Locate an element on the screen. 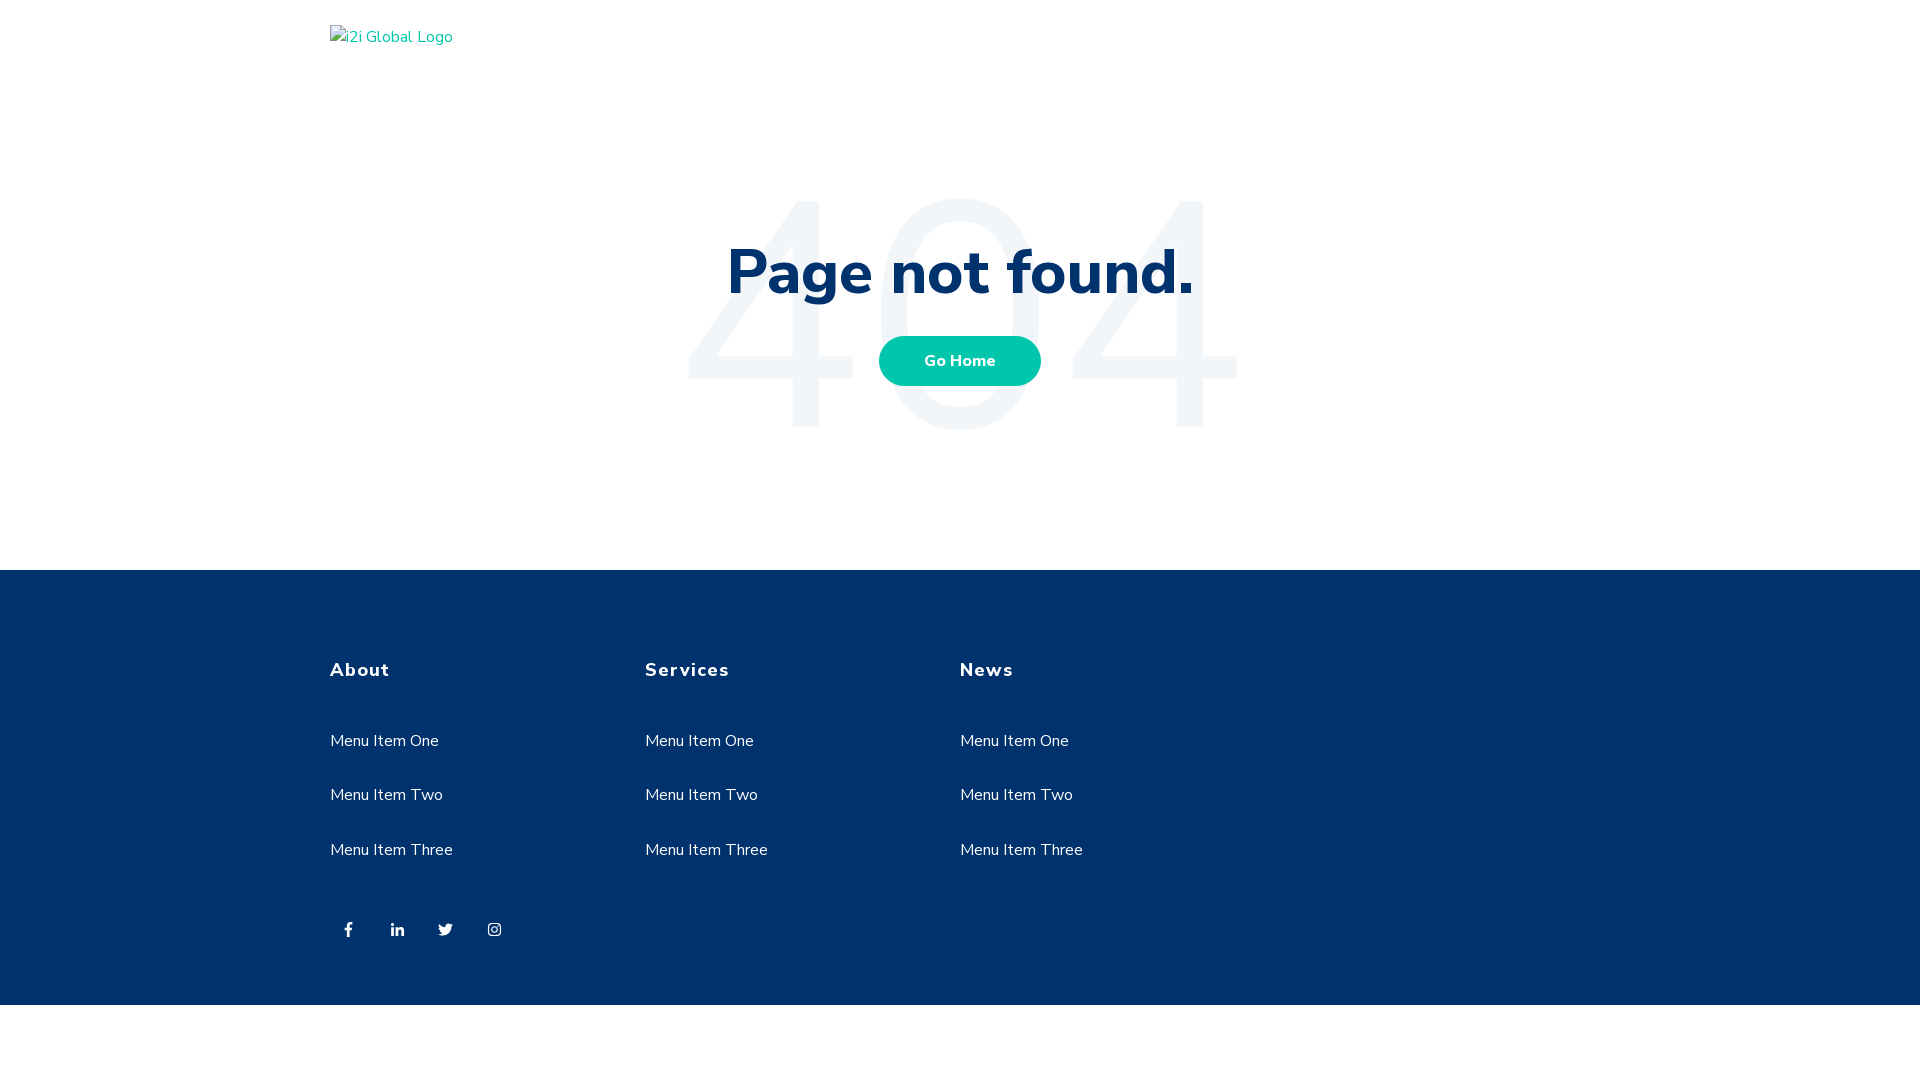  Menu Item One is located at coordinates (384, 741).